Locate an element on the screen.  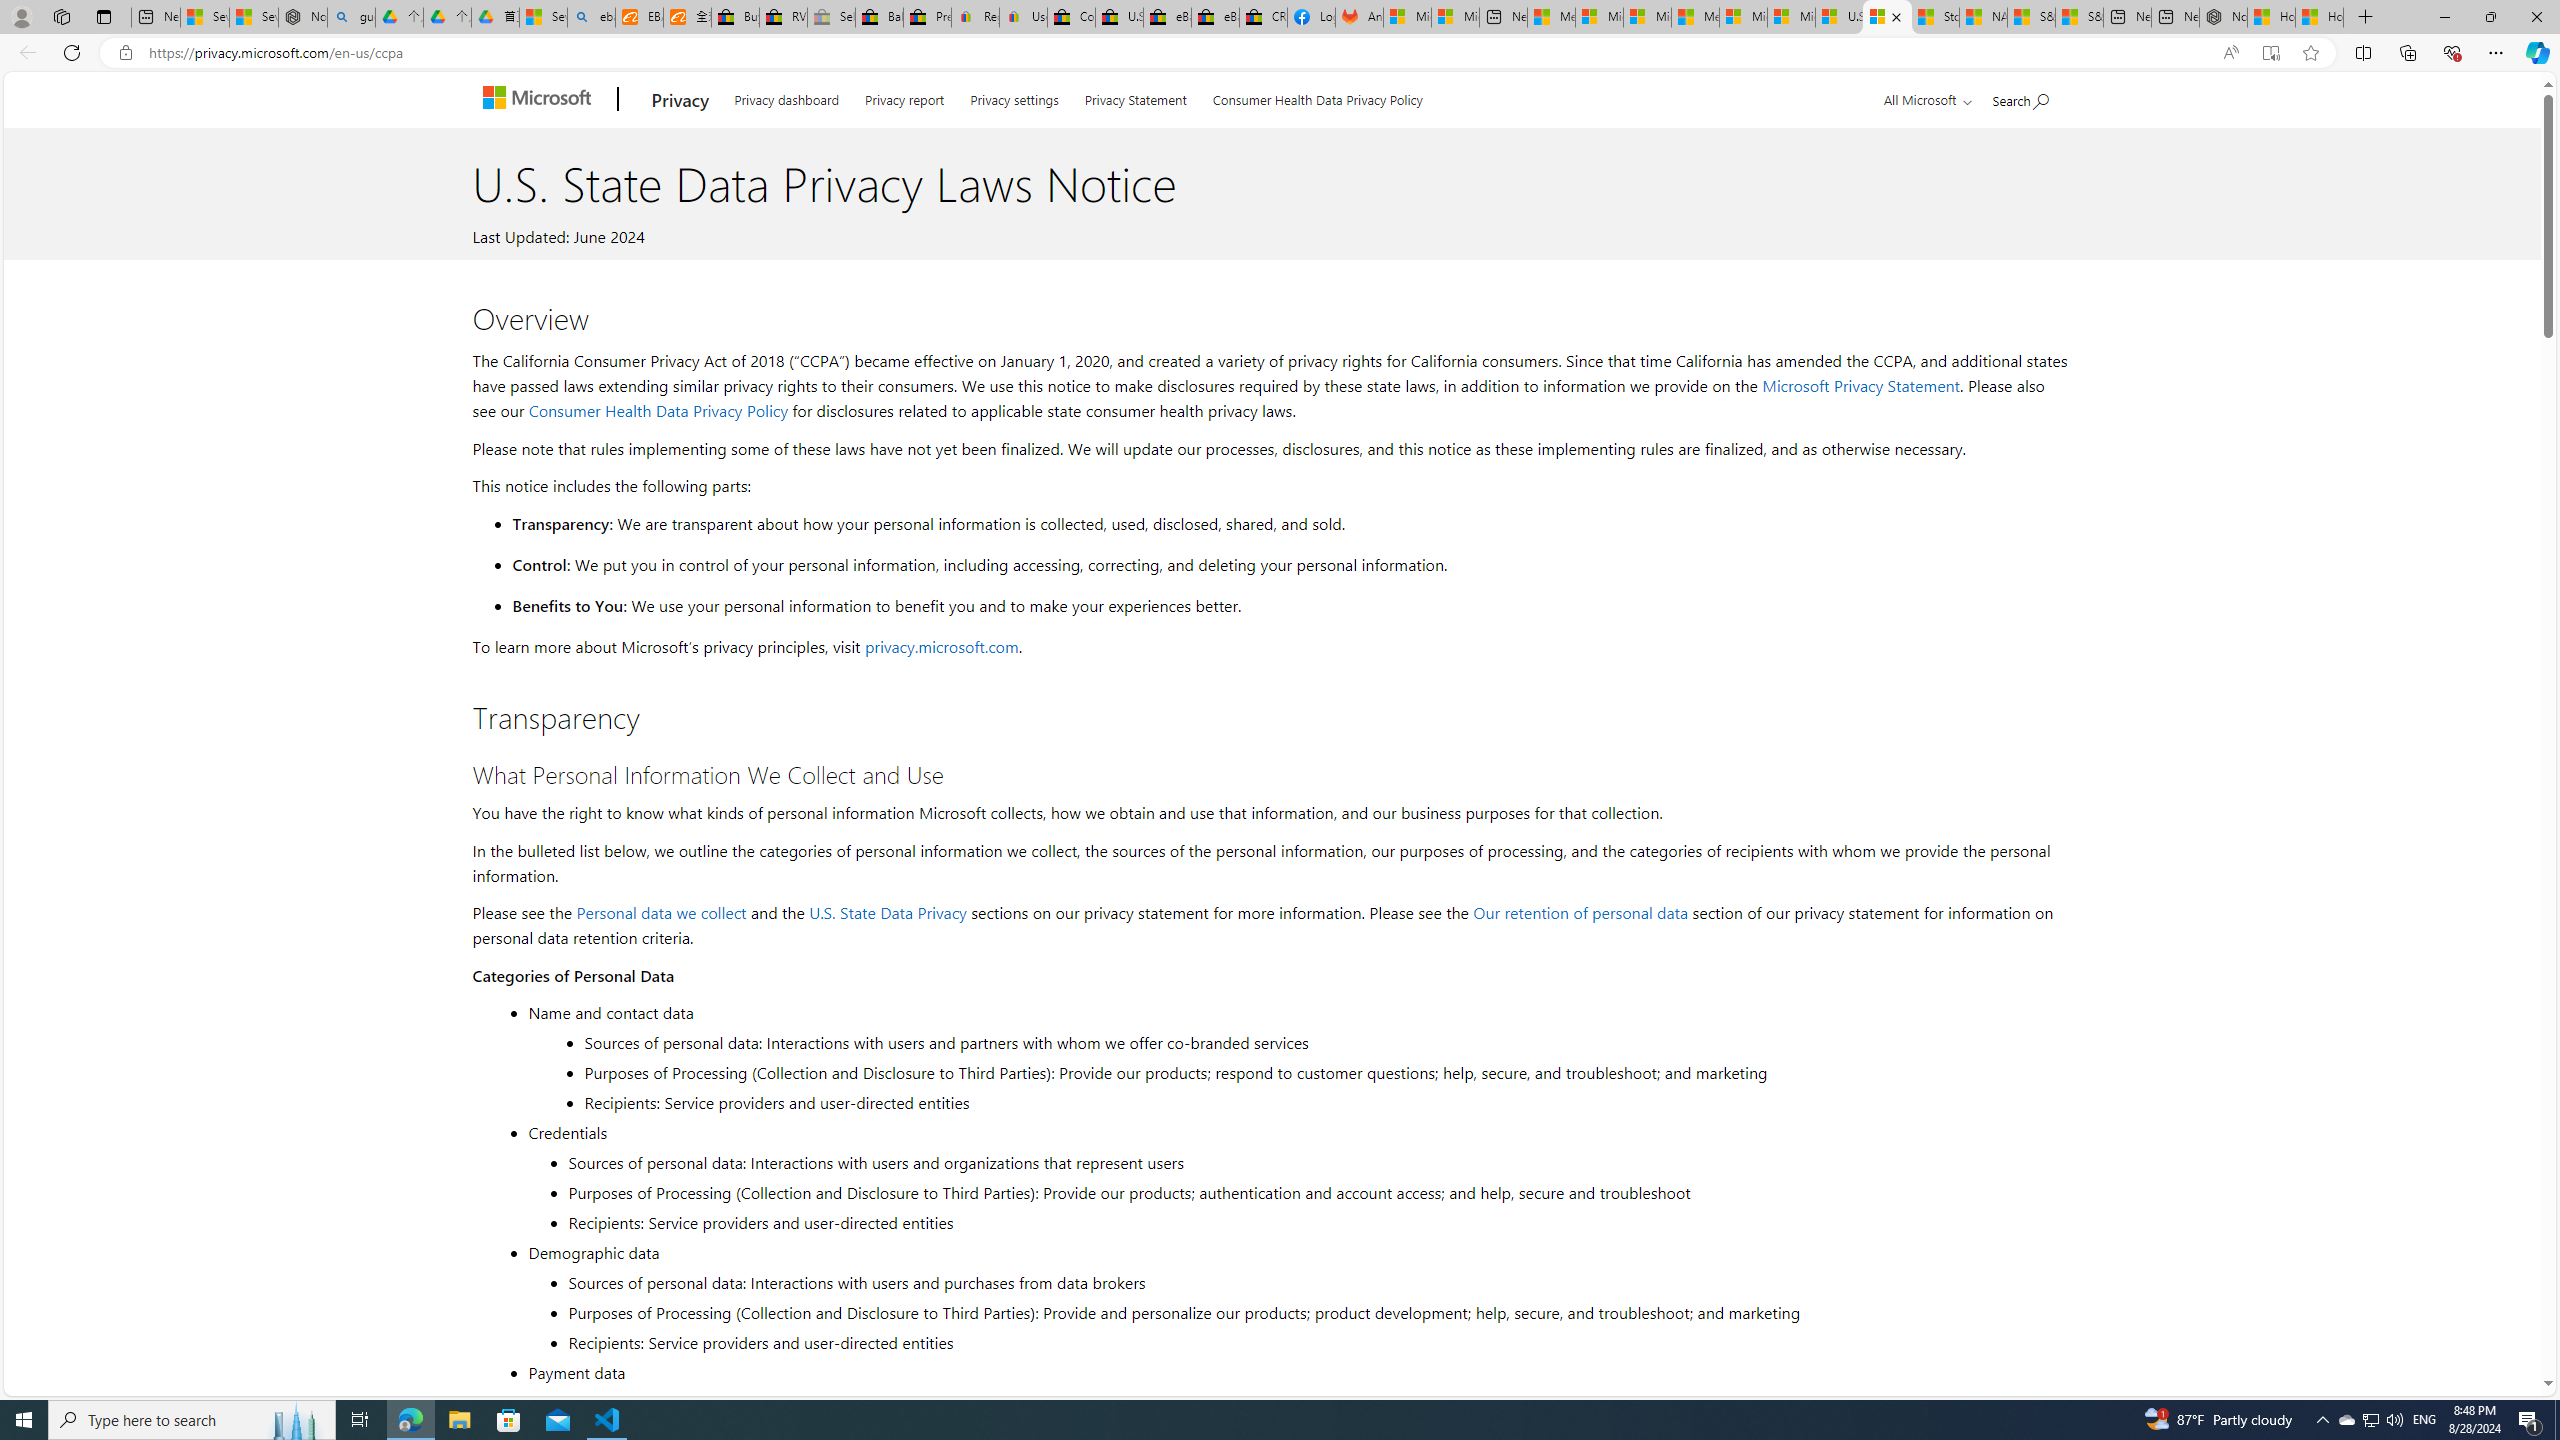
New Tab is located at coordinates (2366, 17).